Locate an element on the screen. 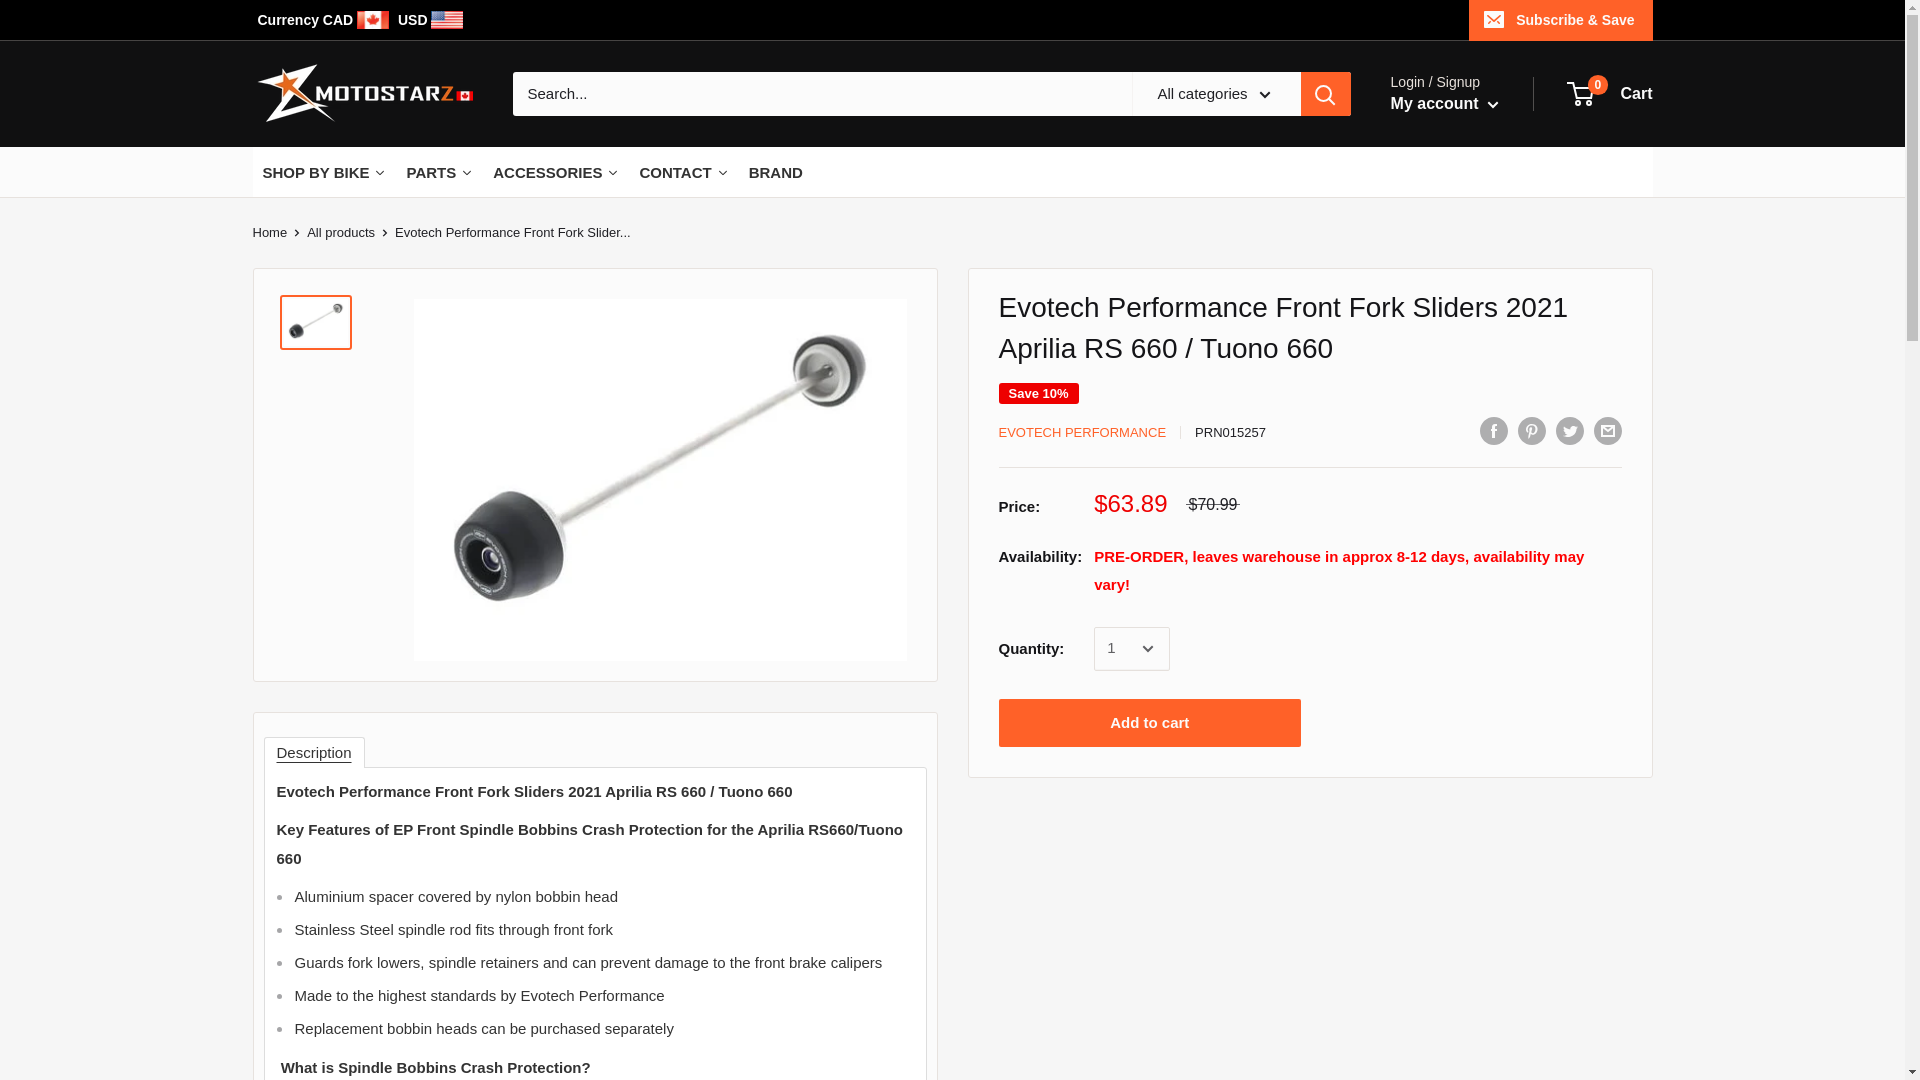  PARTS is located at coordinates (439, 171).